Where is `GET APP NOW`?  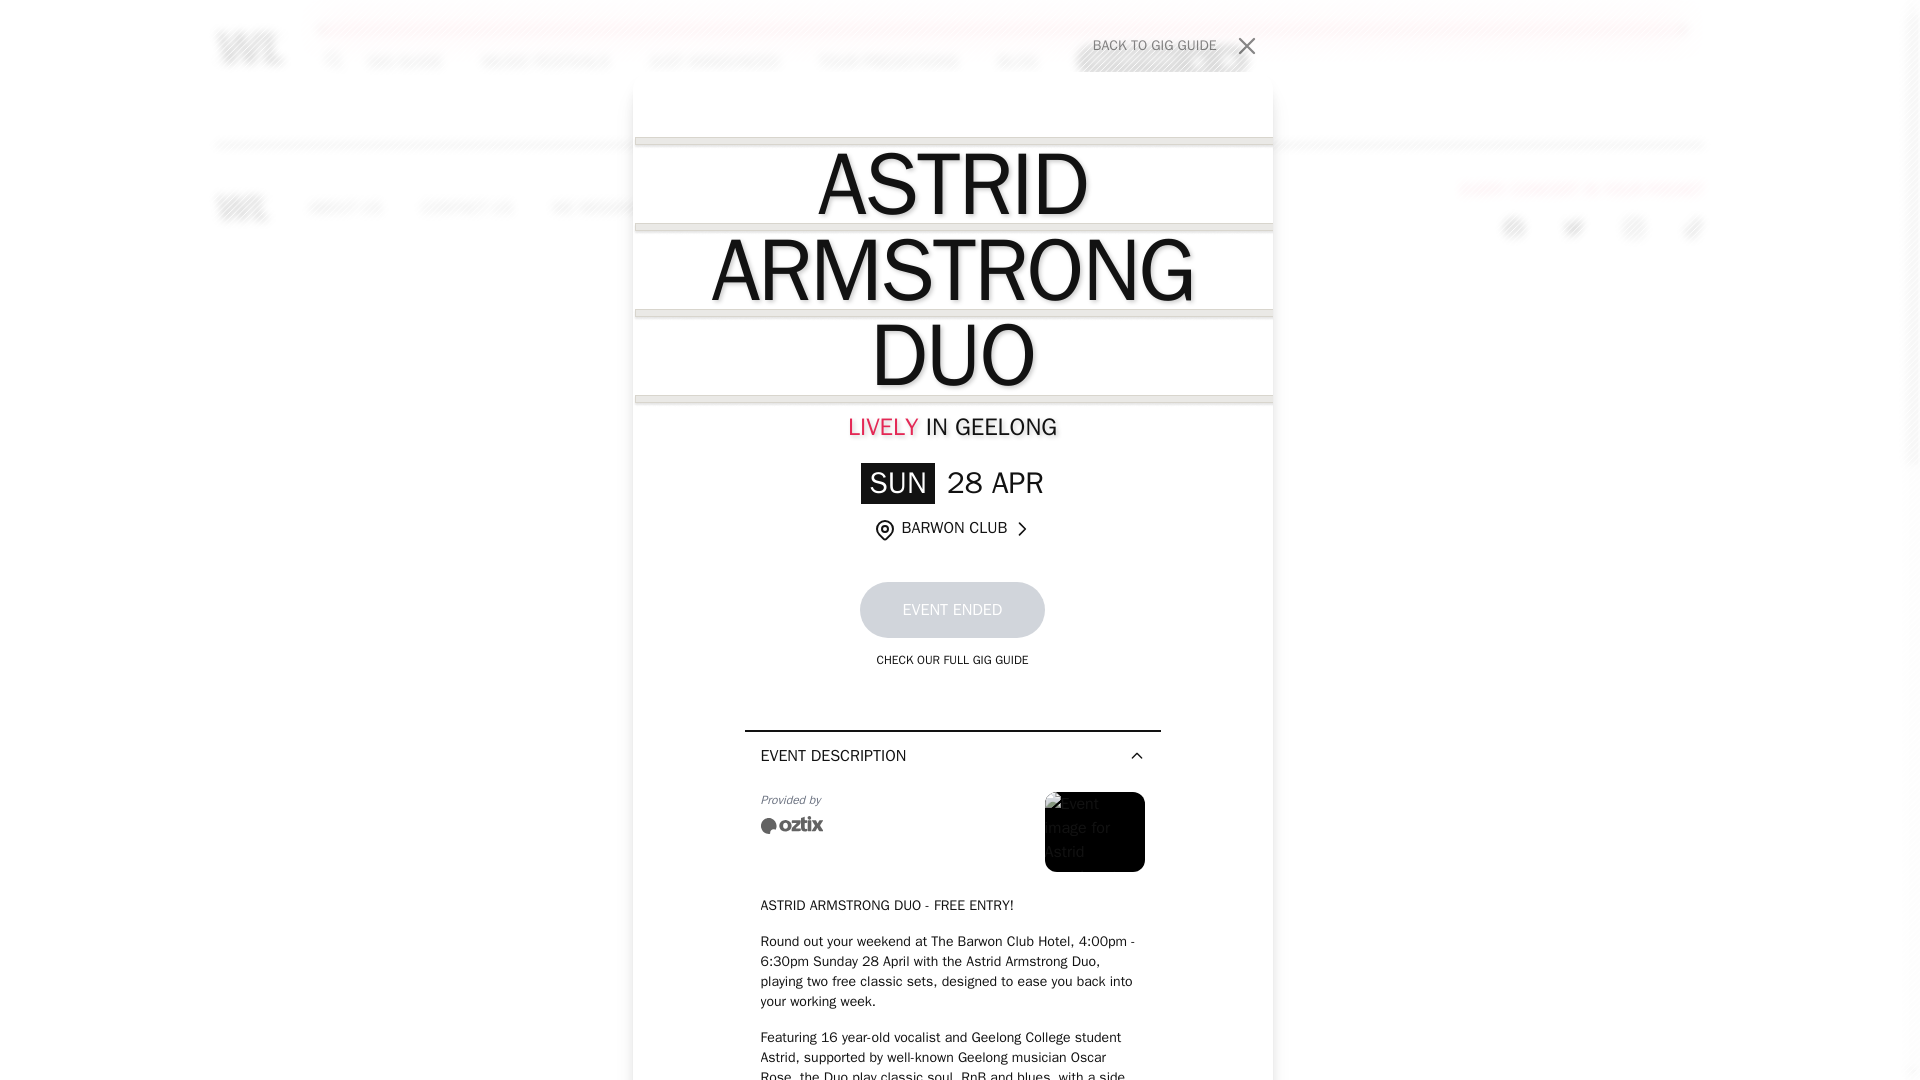
GET APP NOW is located at coordinates (544, 60).